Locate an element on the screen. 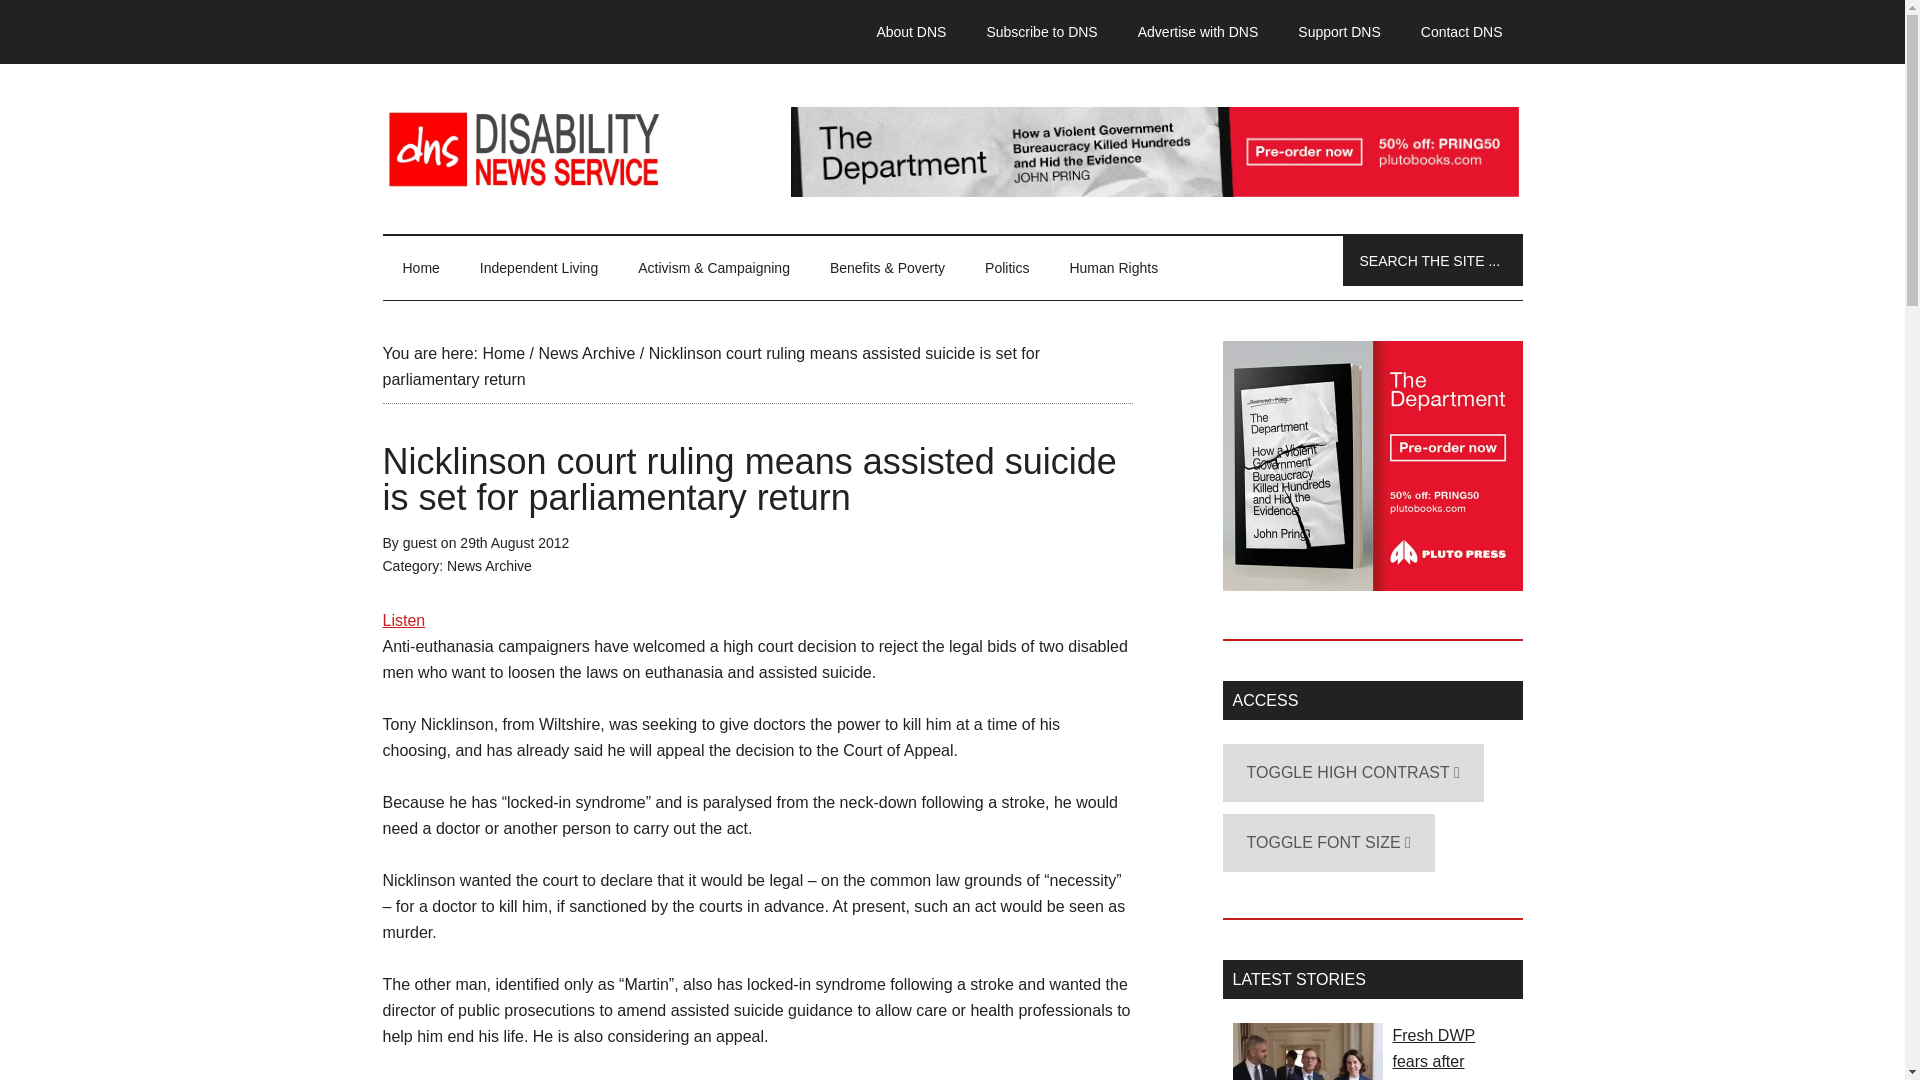 This screenshot has height=1080, width=1920. Listen is located at coordinates (403, 620).